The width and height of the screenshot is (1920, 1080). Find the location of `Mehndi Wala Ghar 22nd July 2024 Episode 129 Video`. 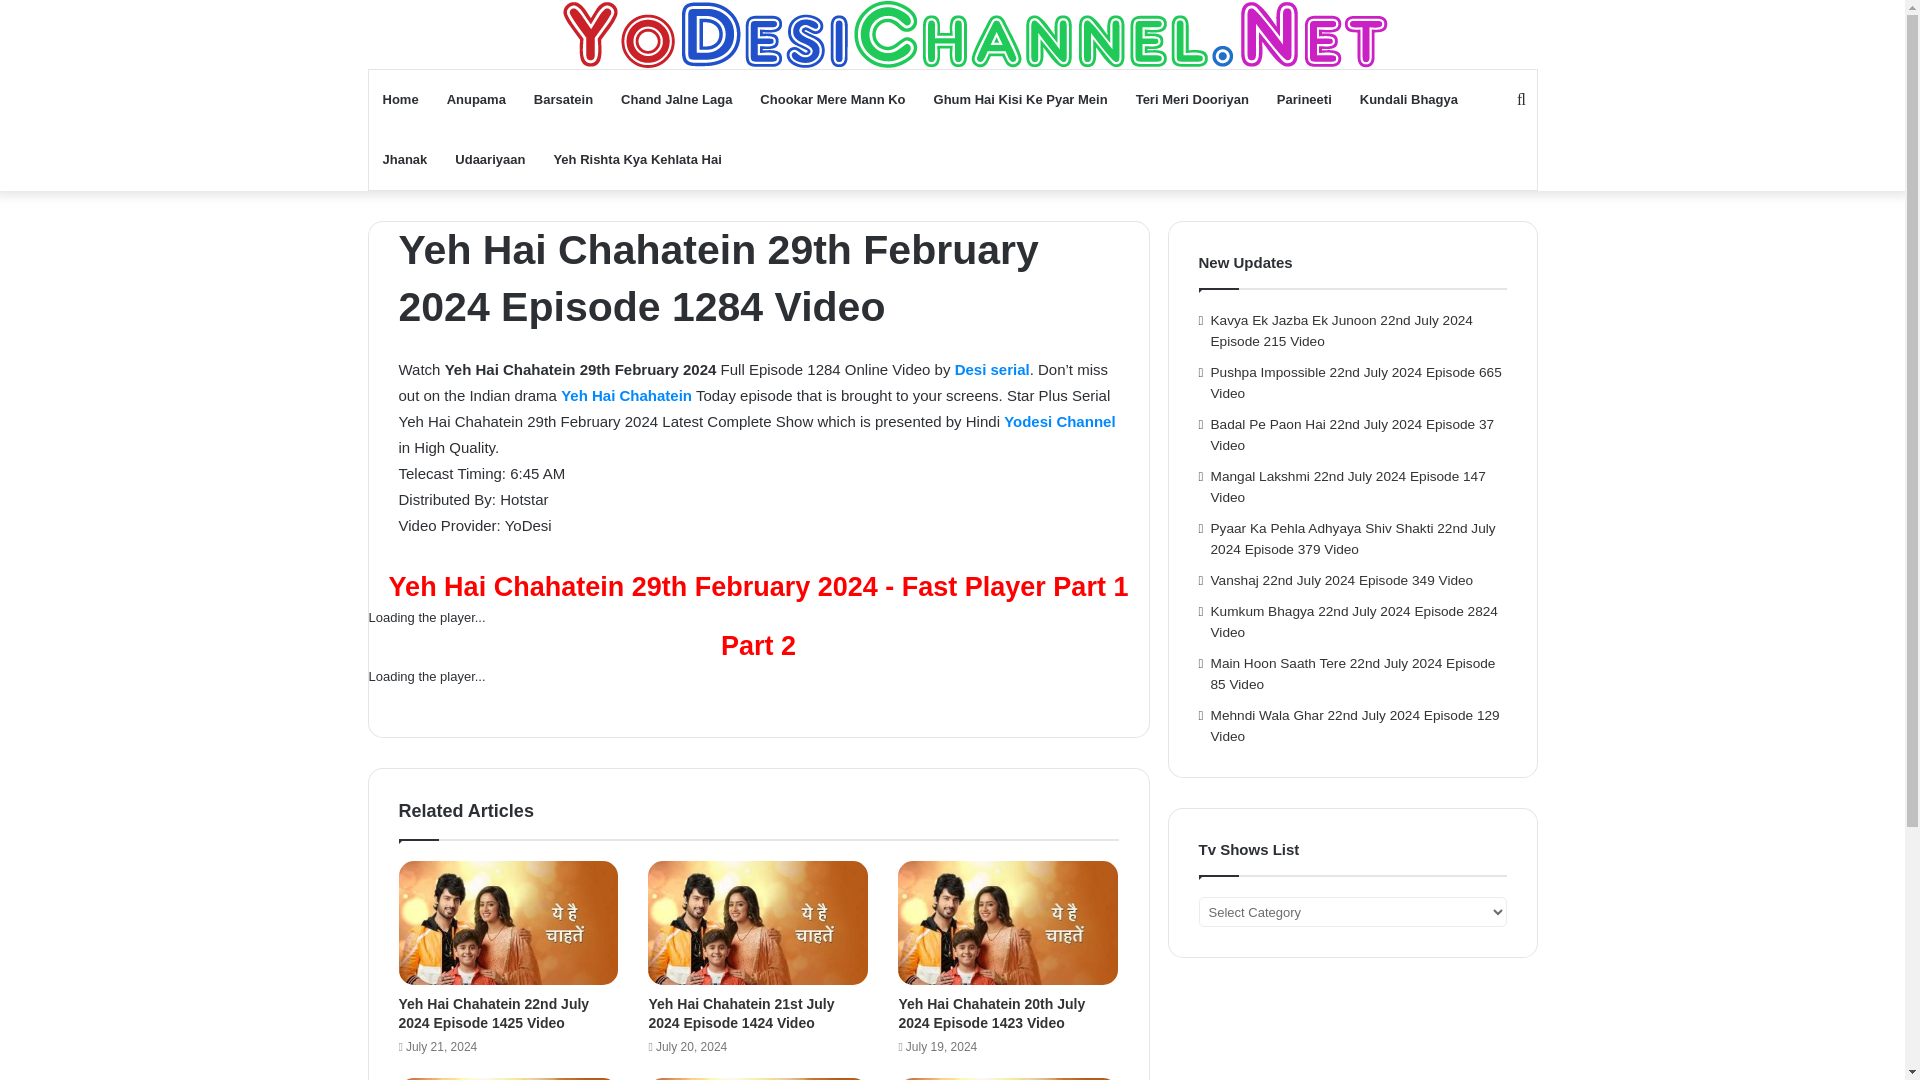

Mehndi Wala Ghar 22nd July 2024 Episode 129 Video is located at coordinates (1355, 726).